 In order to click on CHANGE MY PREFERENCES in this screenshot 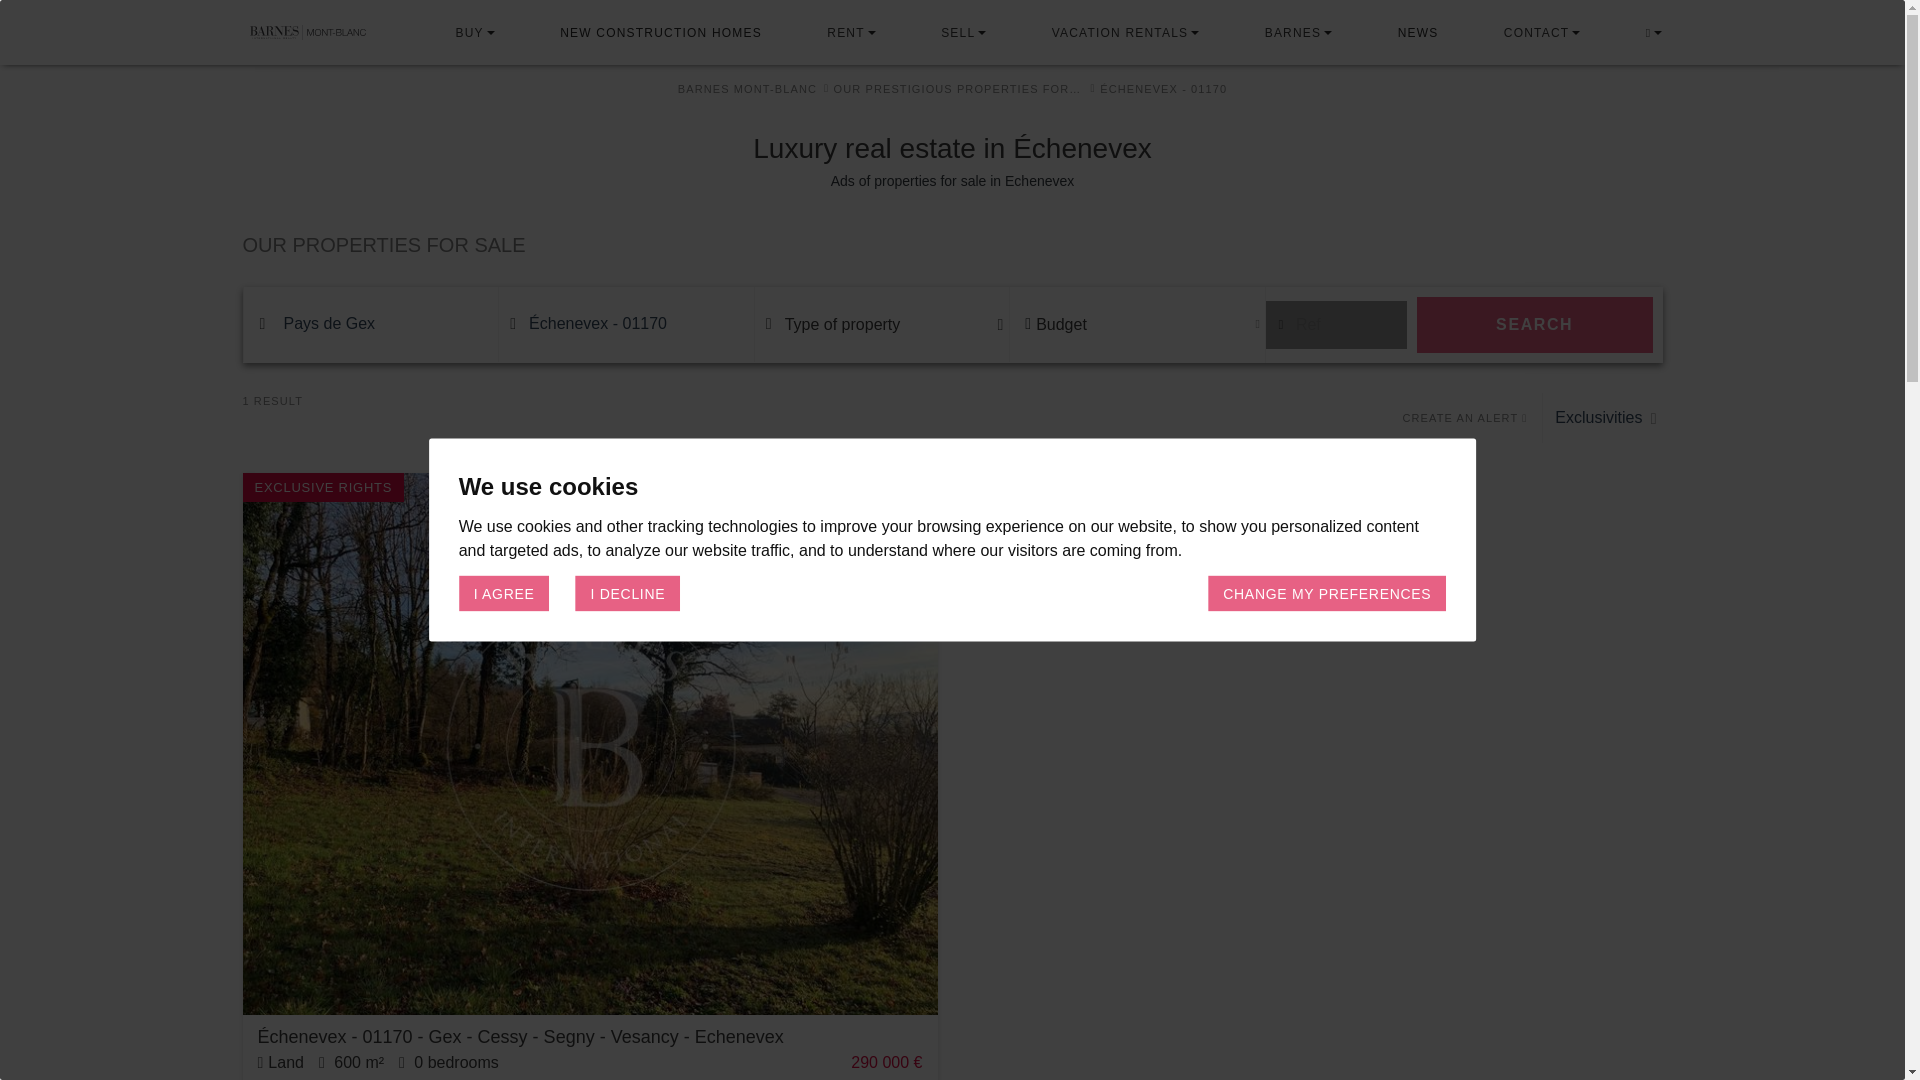, I will do `click(1326, 592)`.